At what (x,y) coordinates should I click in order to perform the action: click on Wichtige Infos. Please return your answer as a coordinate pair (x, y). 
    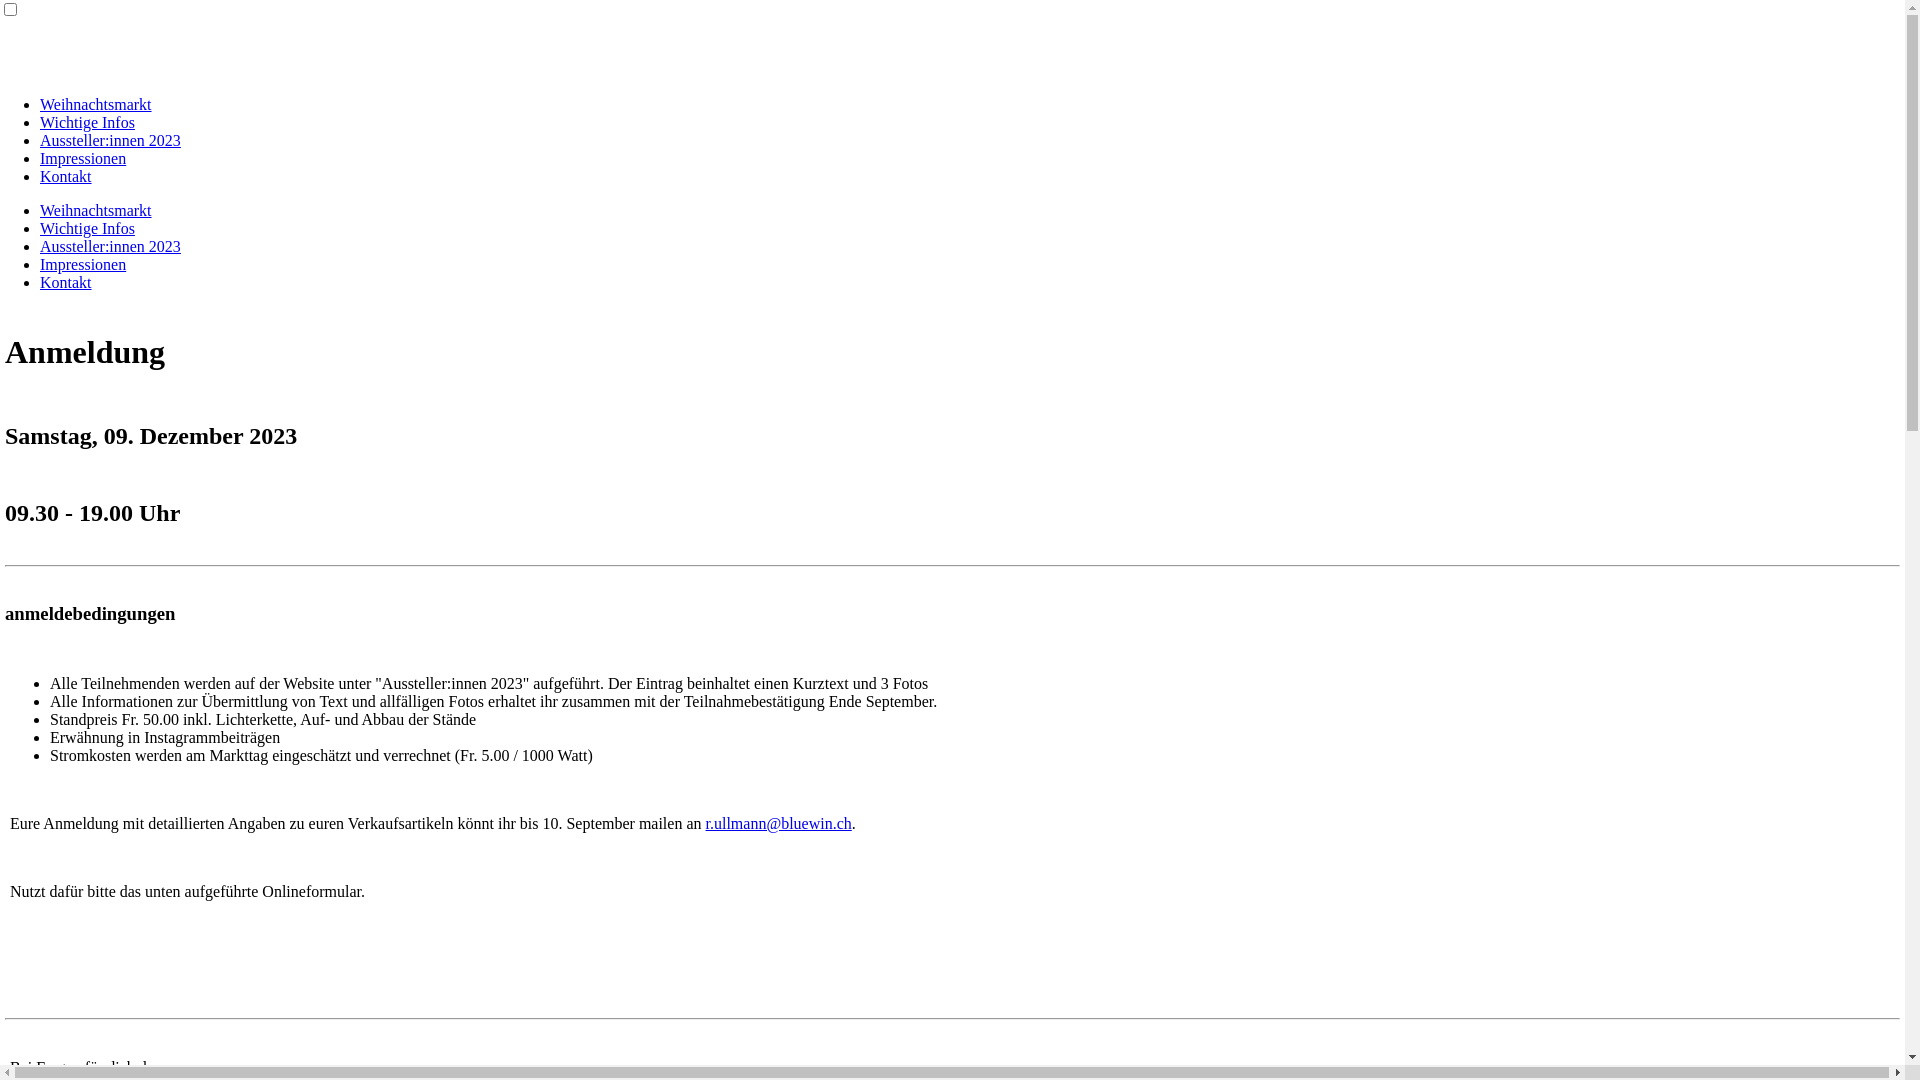
    Looking at the image, I should click on (88, 228).